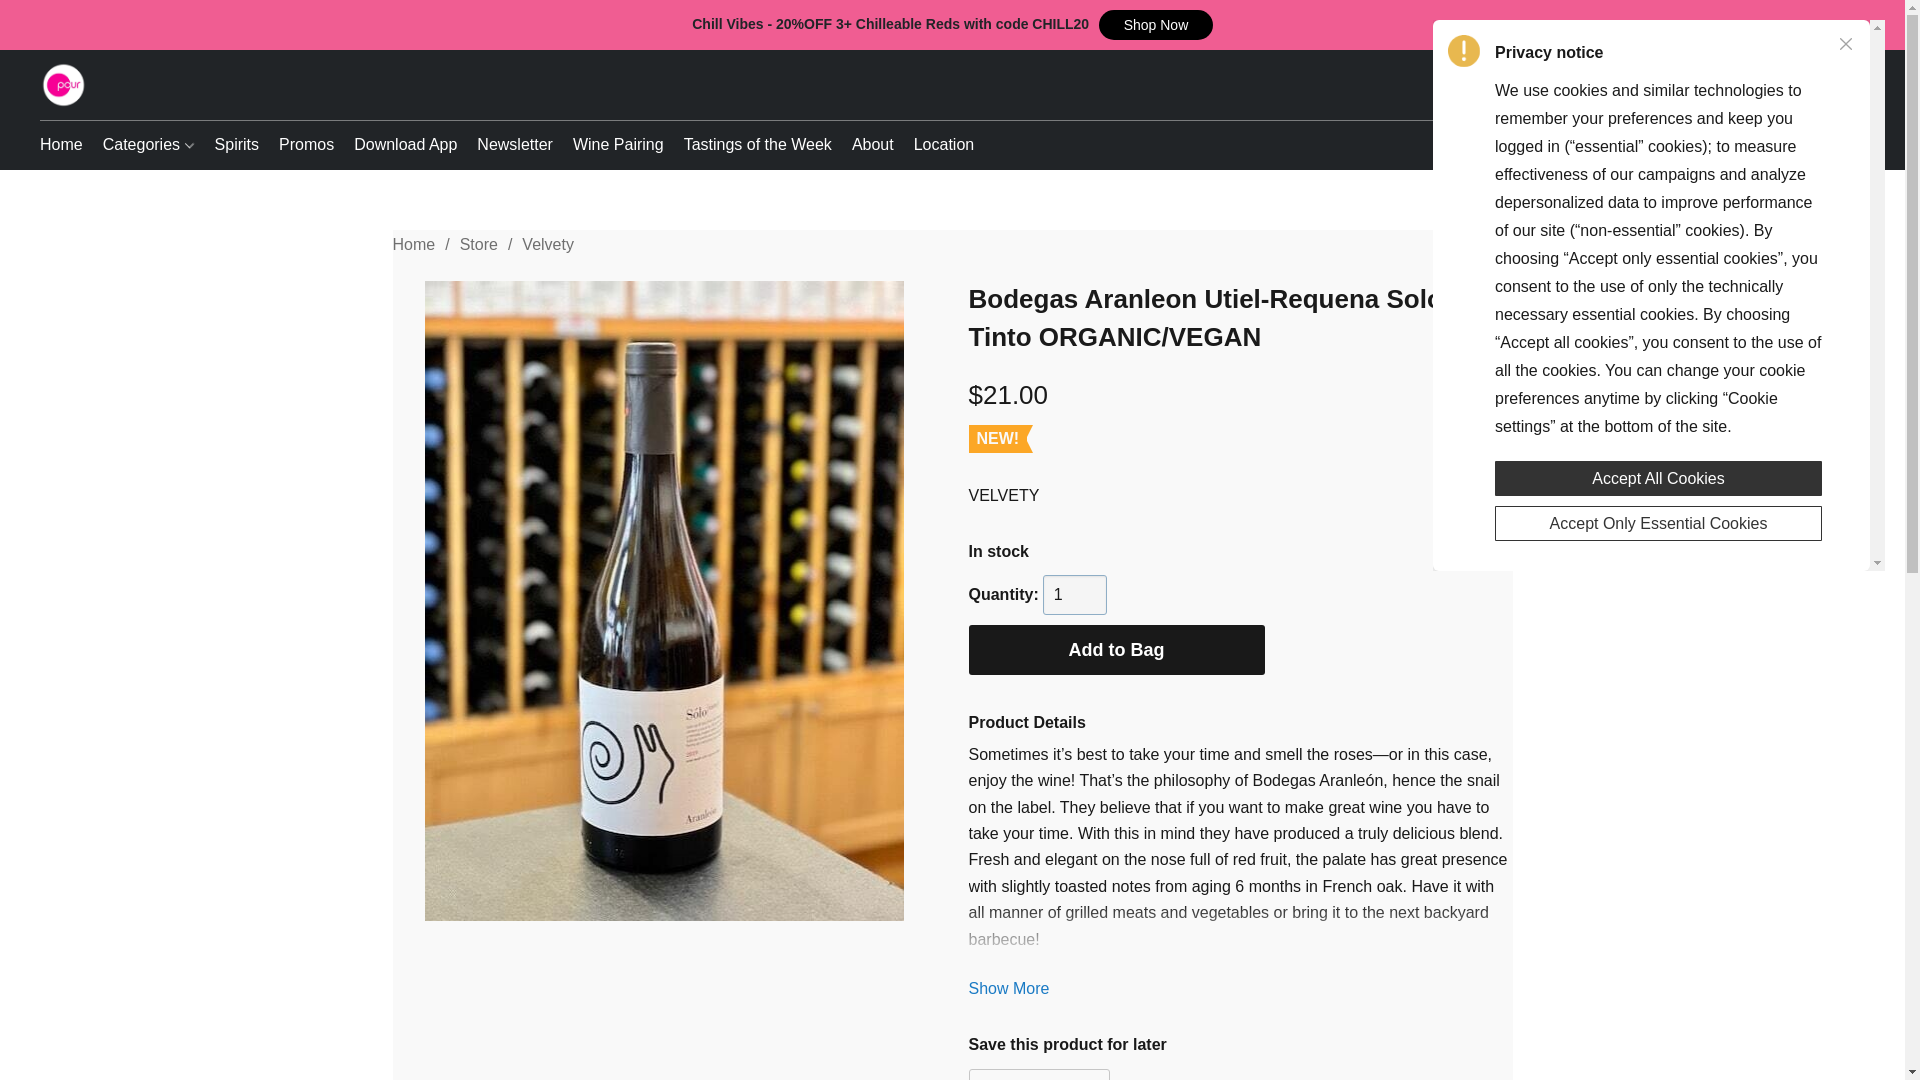 This screenshot has height=1080, width=1920. Describe the element at coordinates (873, 145) in the screenshot. I see `About` at that location.